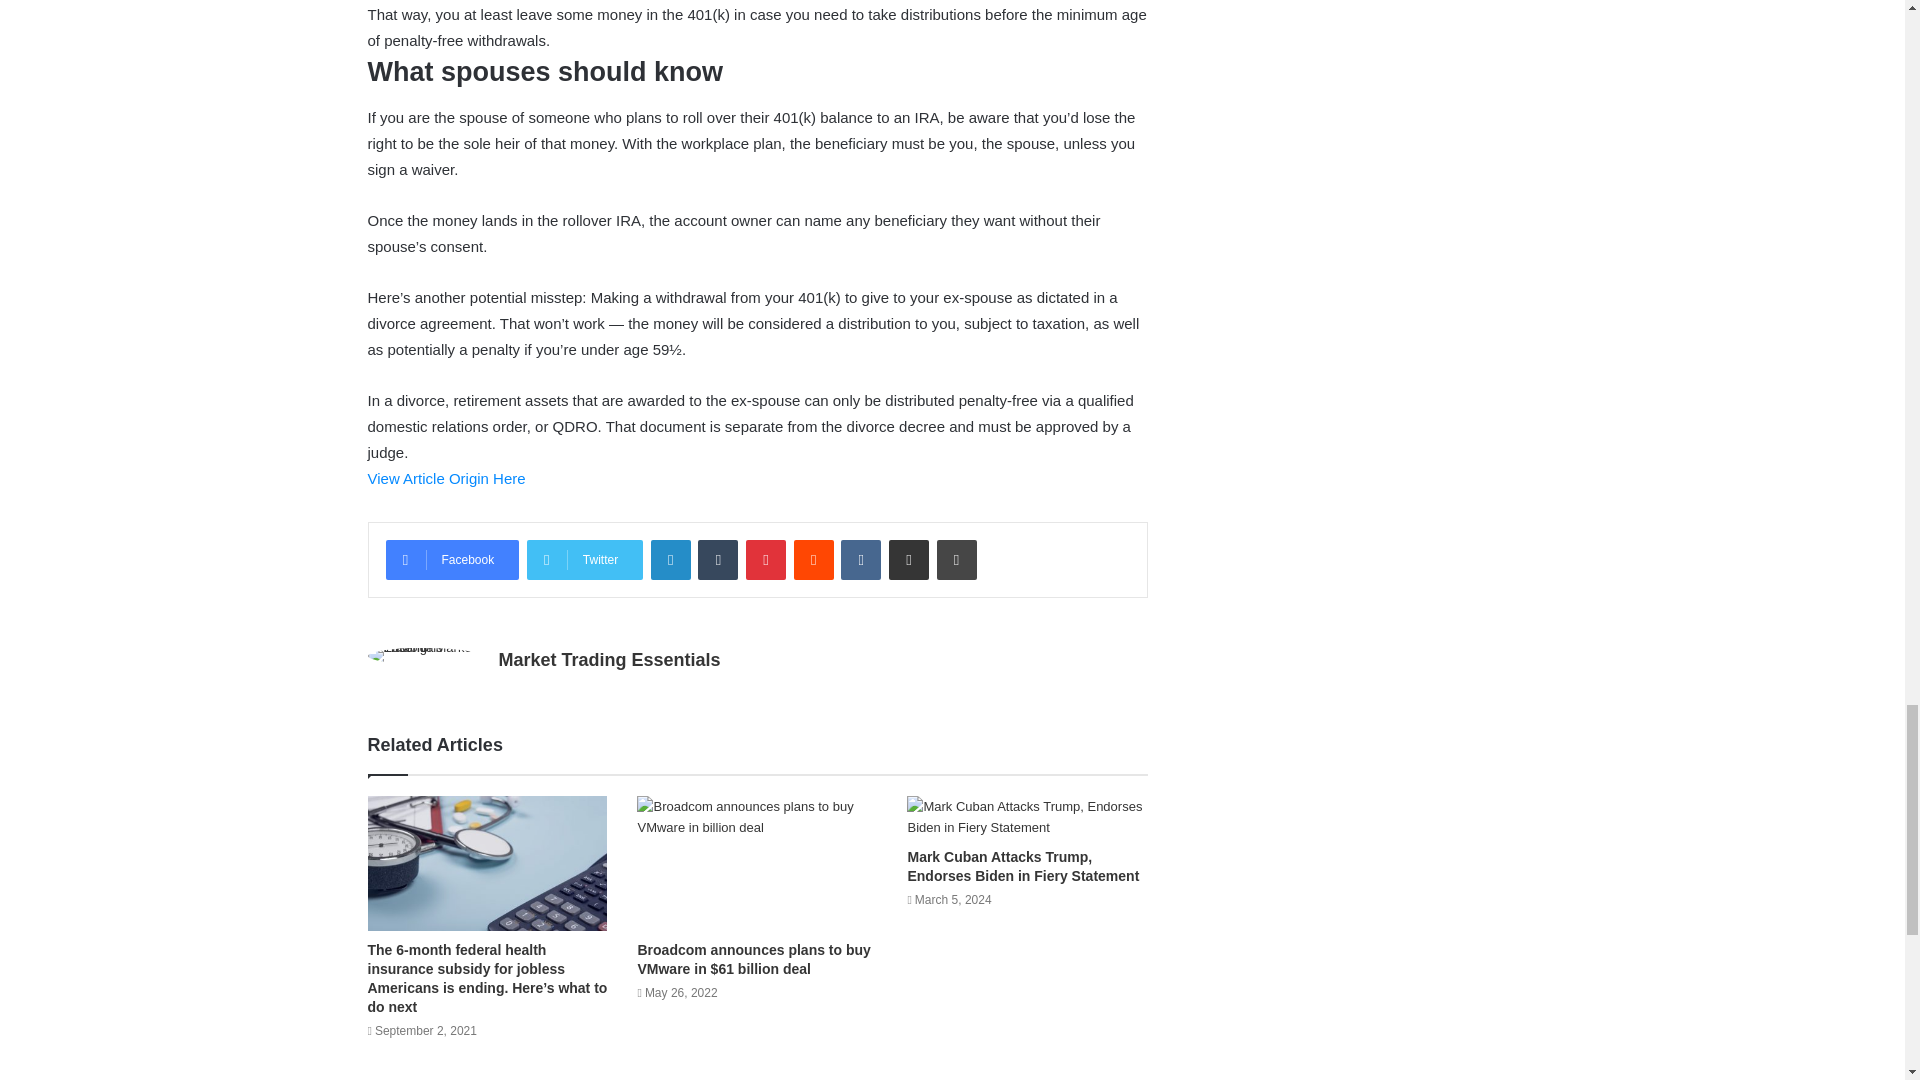 Image resolution: width=1920 pixels, height=1080 pixels. What do you see at coordinates (584, 560) in the screenshot?
I see `Twitter` at bounding box center [584, 560].